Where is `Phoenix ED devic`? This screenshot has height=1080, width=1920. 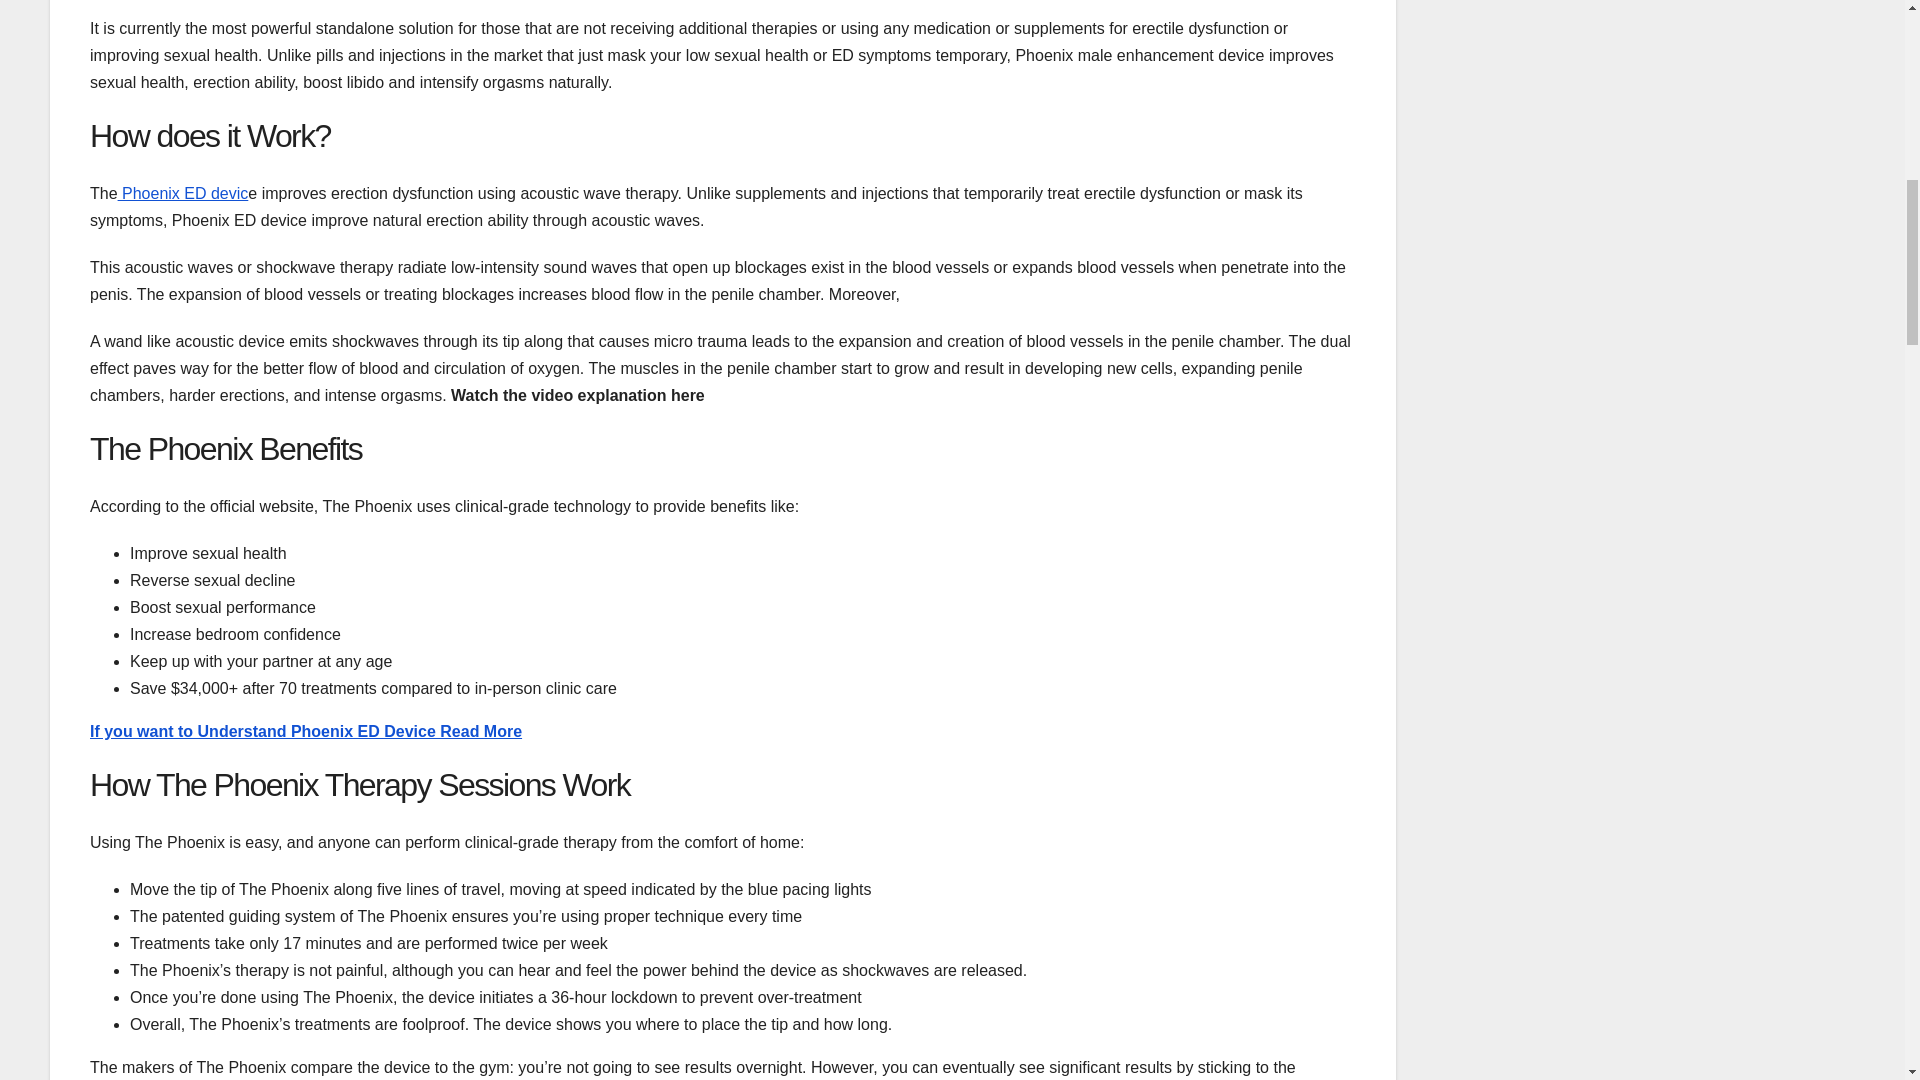
Phoenix ED devic is located at coordinates (183, 192).